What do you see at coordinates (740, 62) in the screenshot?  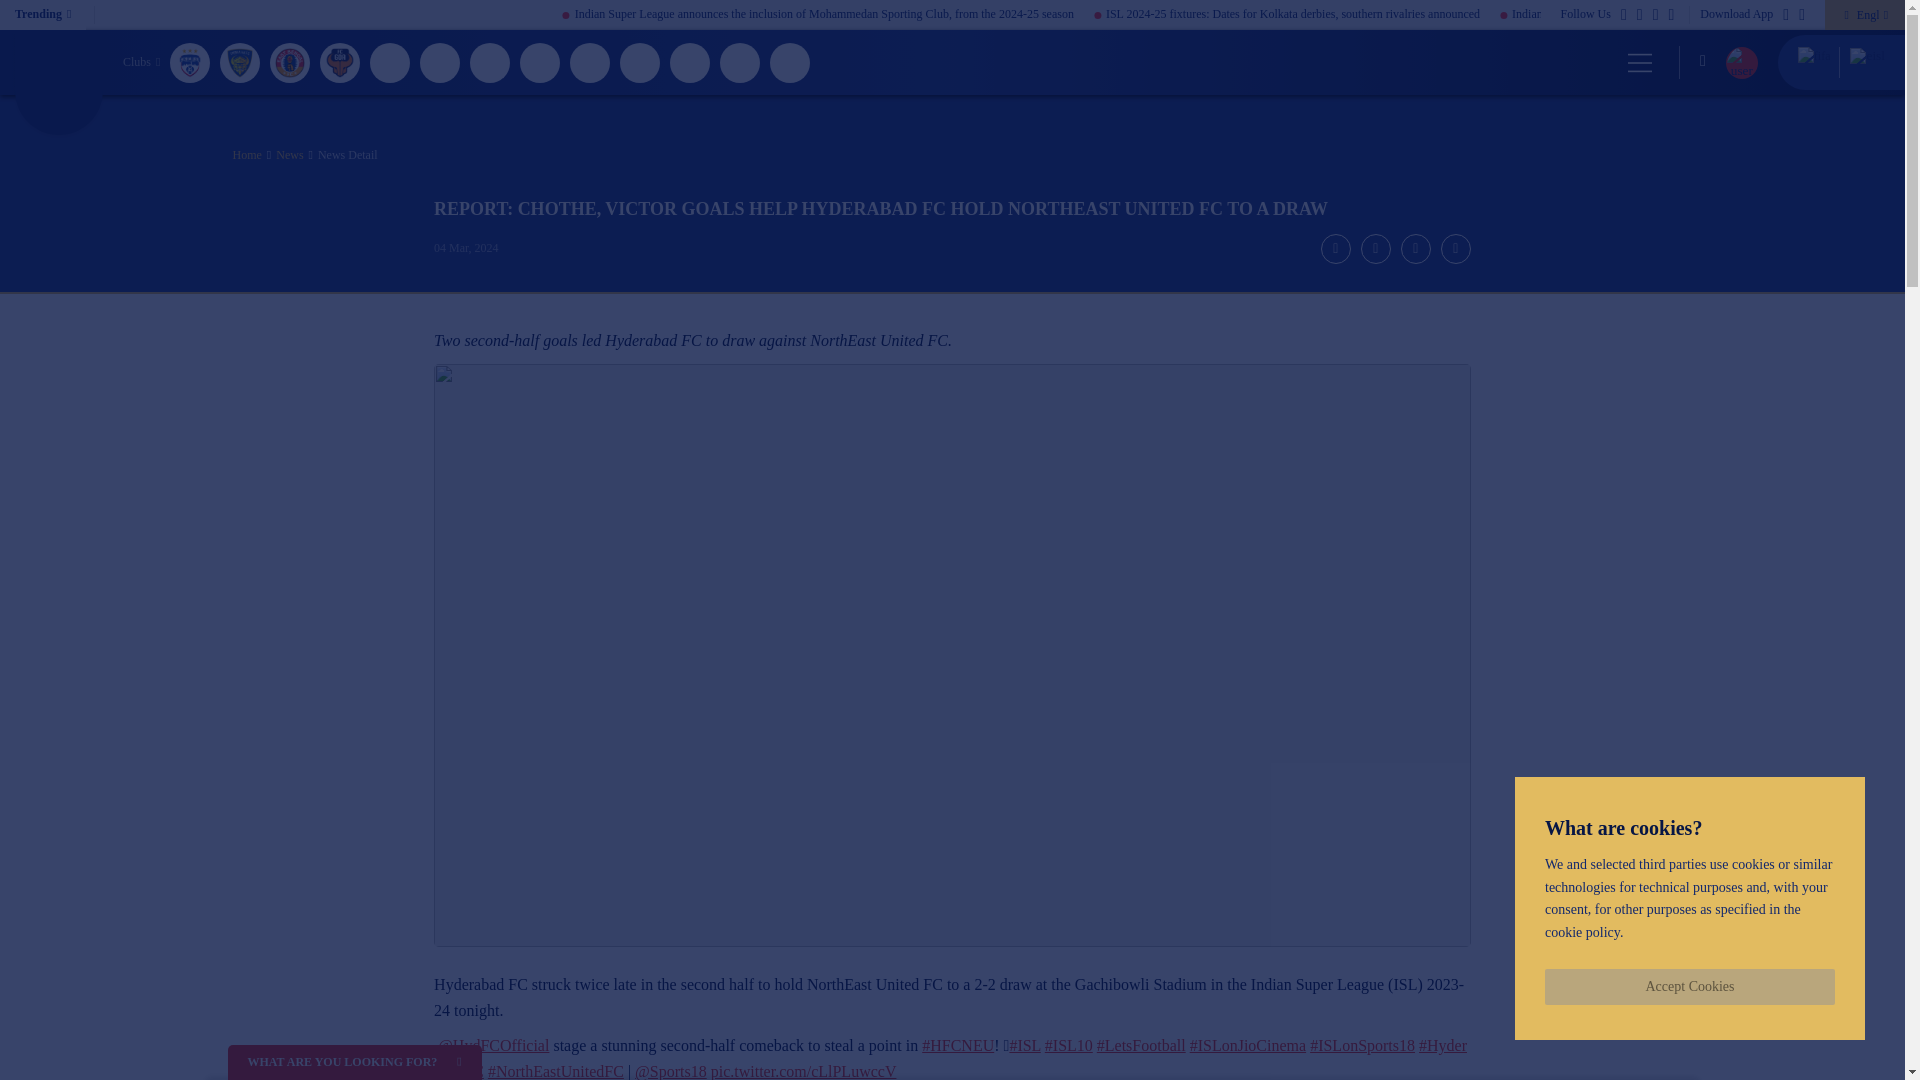 I see `Odisha FC` at bounding box center [740, 62].